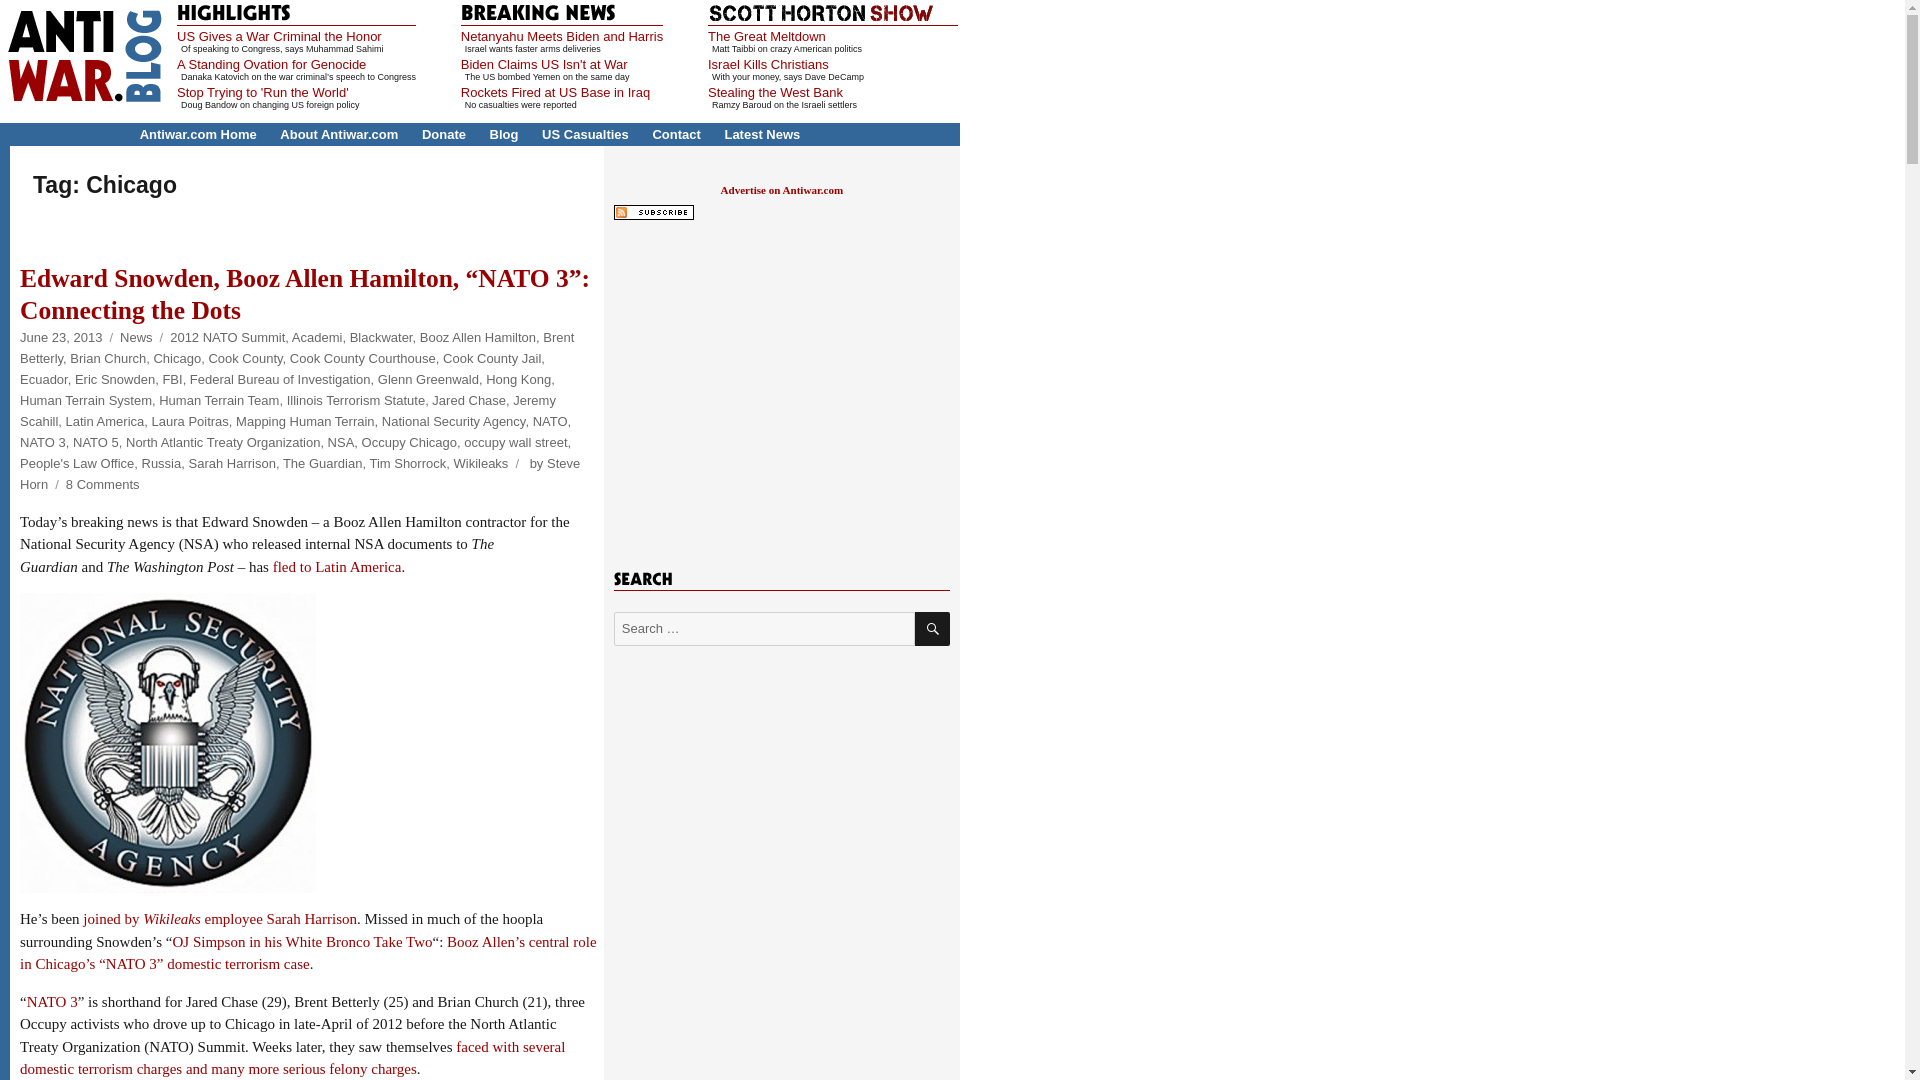 The image size is (1920, 1080). Describe the element at coordinates (518, 378) in the screenshot. I see `Hong Kong` at that location.